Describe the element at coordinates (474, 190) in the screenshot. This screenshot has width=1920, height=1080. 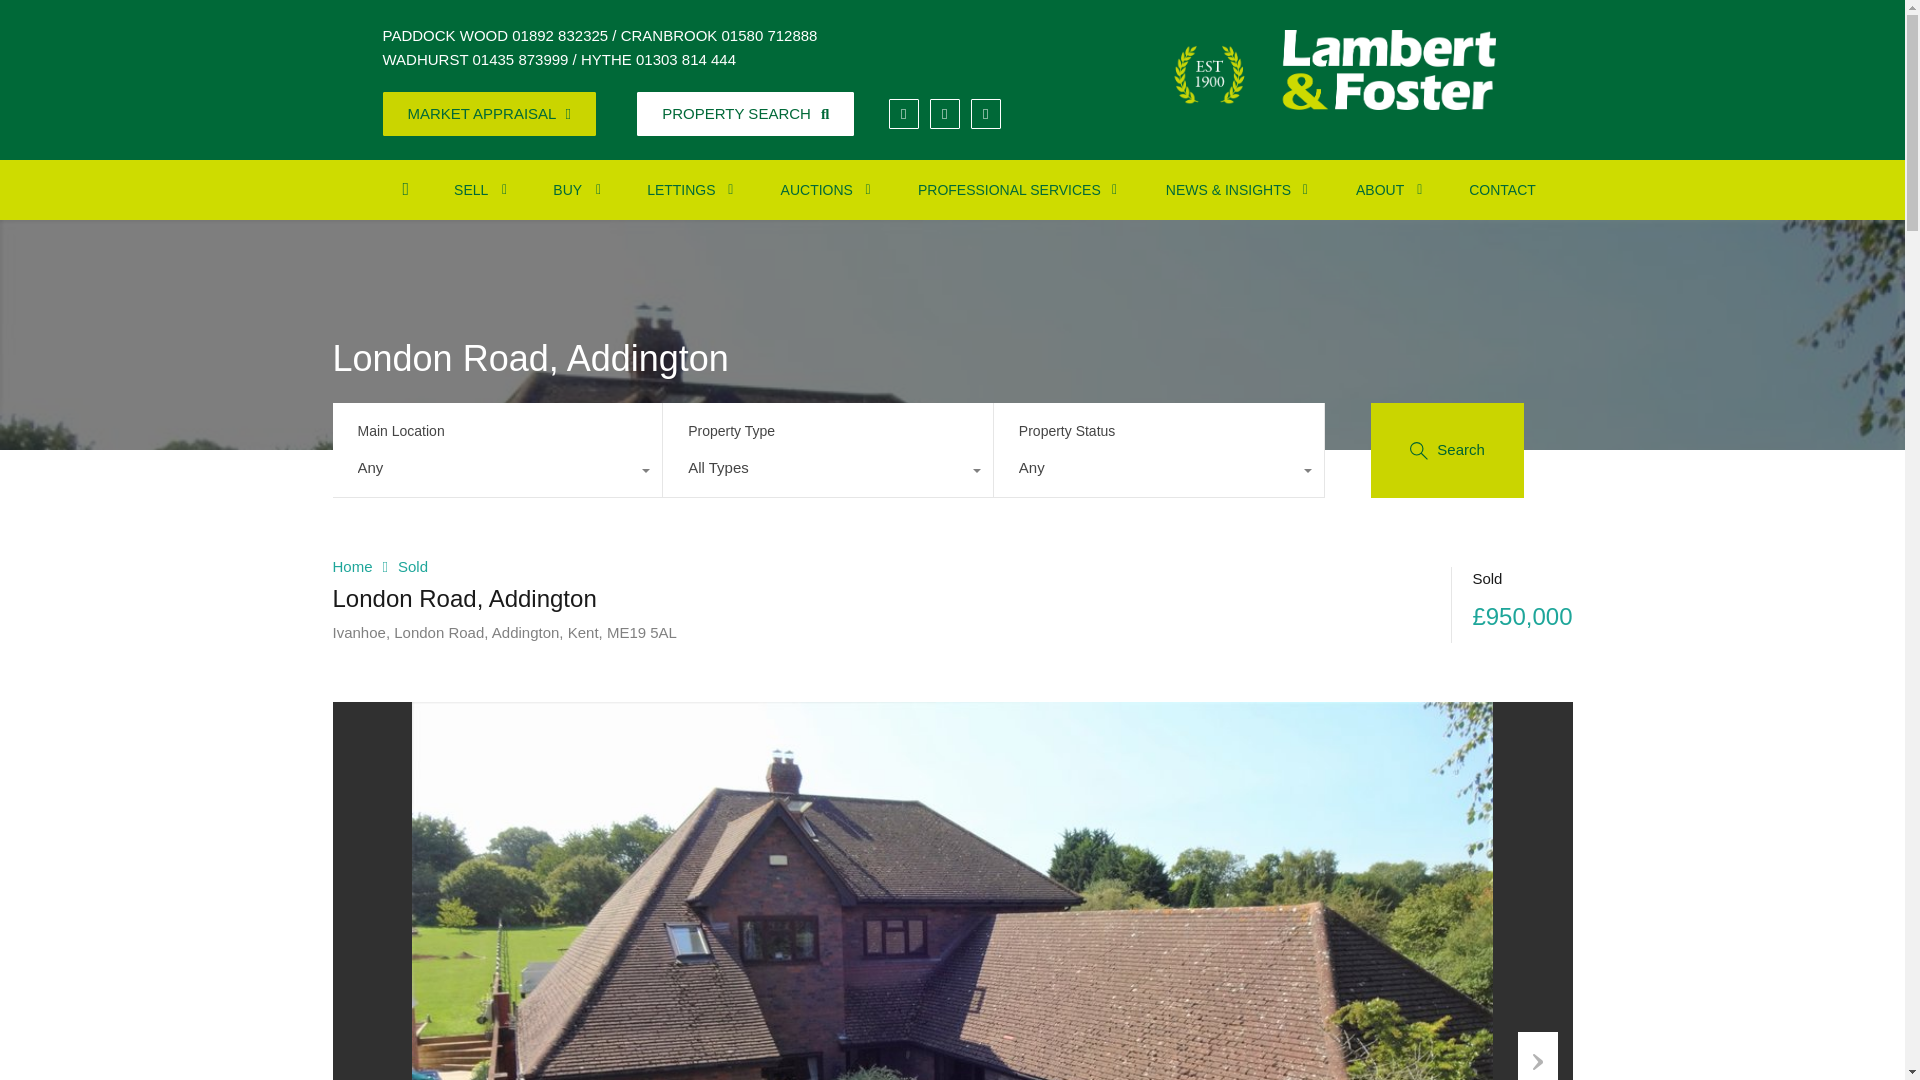
I see `SELL` at that location.